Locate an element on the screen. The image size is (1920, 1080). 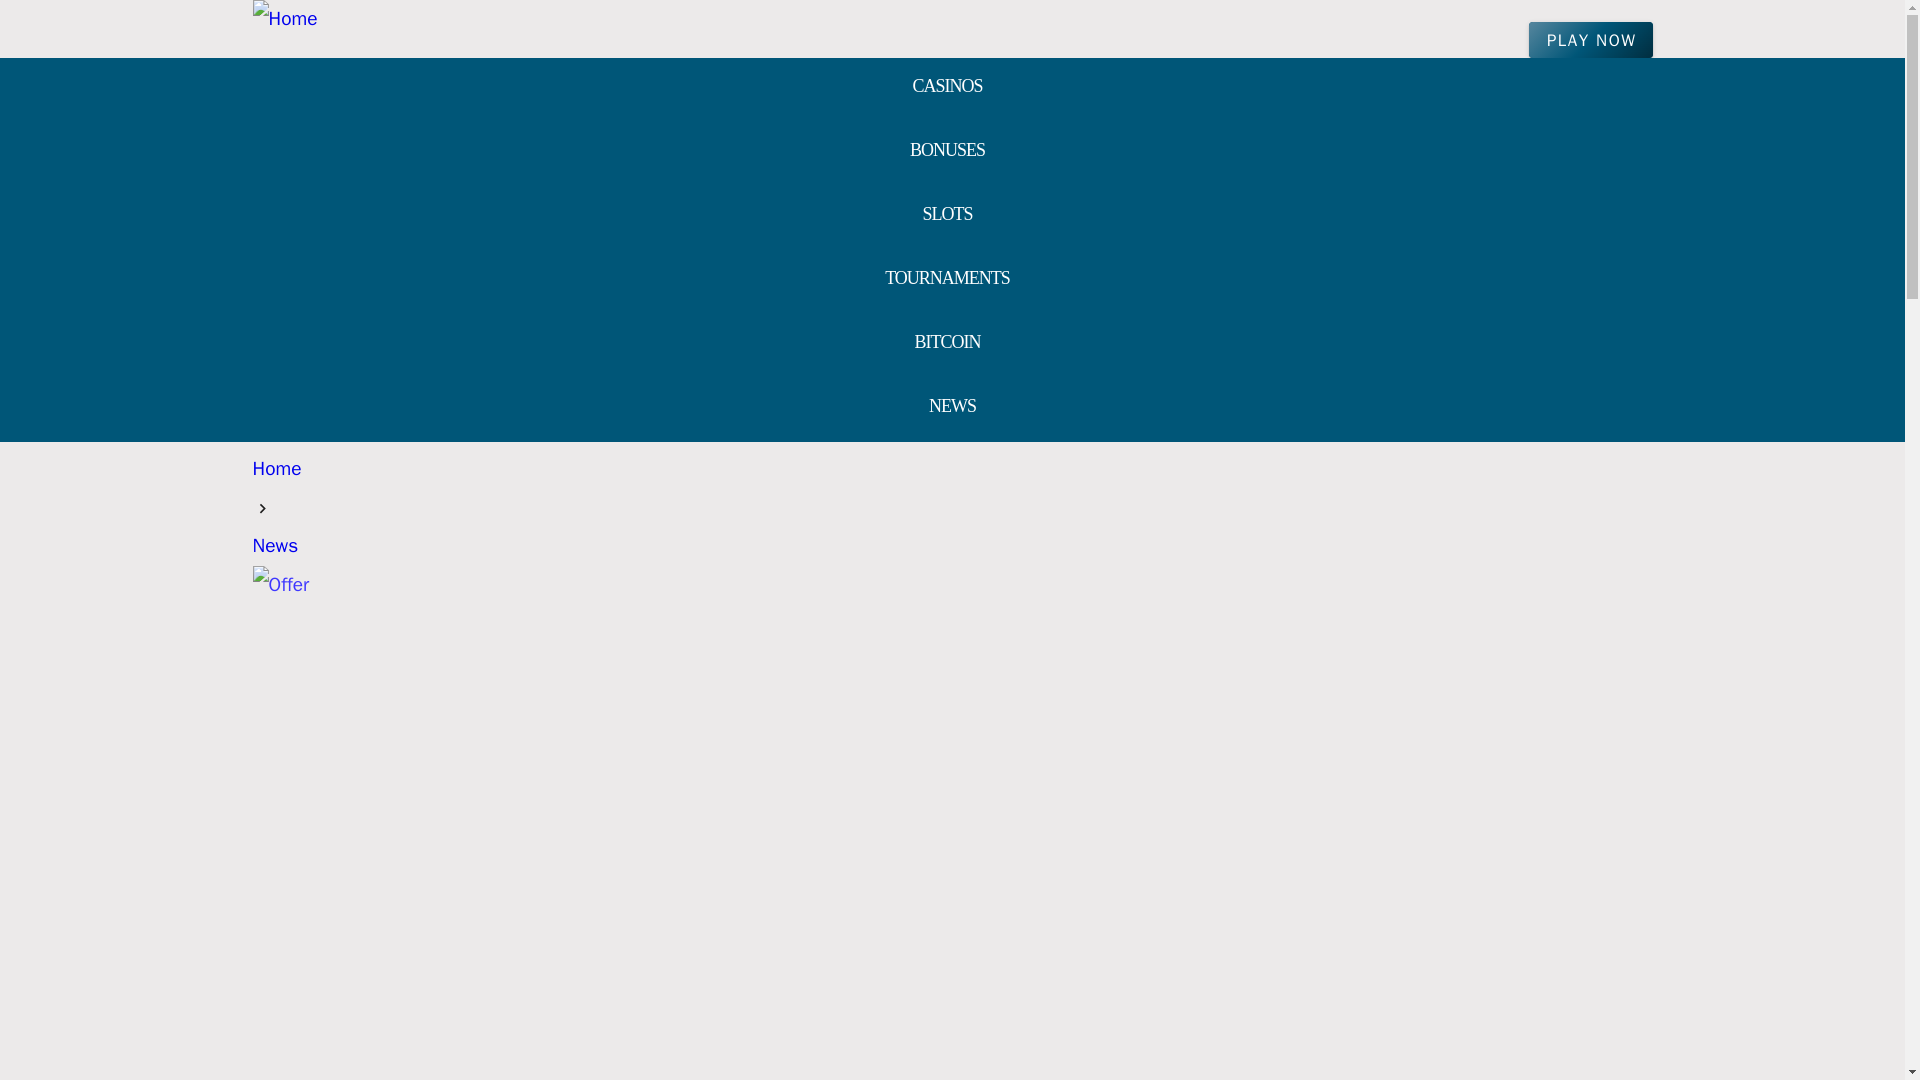
BONUSES is located at coordinates (947, 152).